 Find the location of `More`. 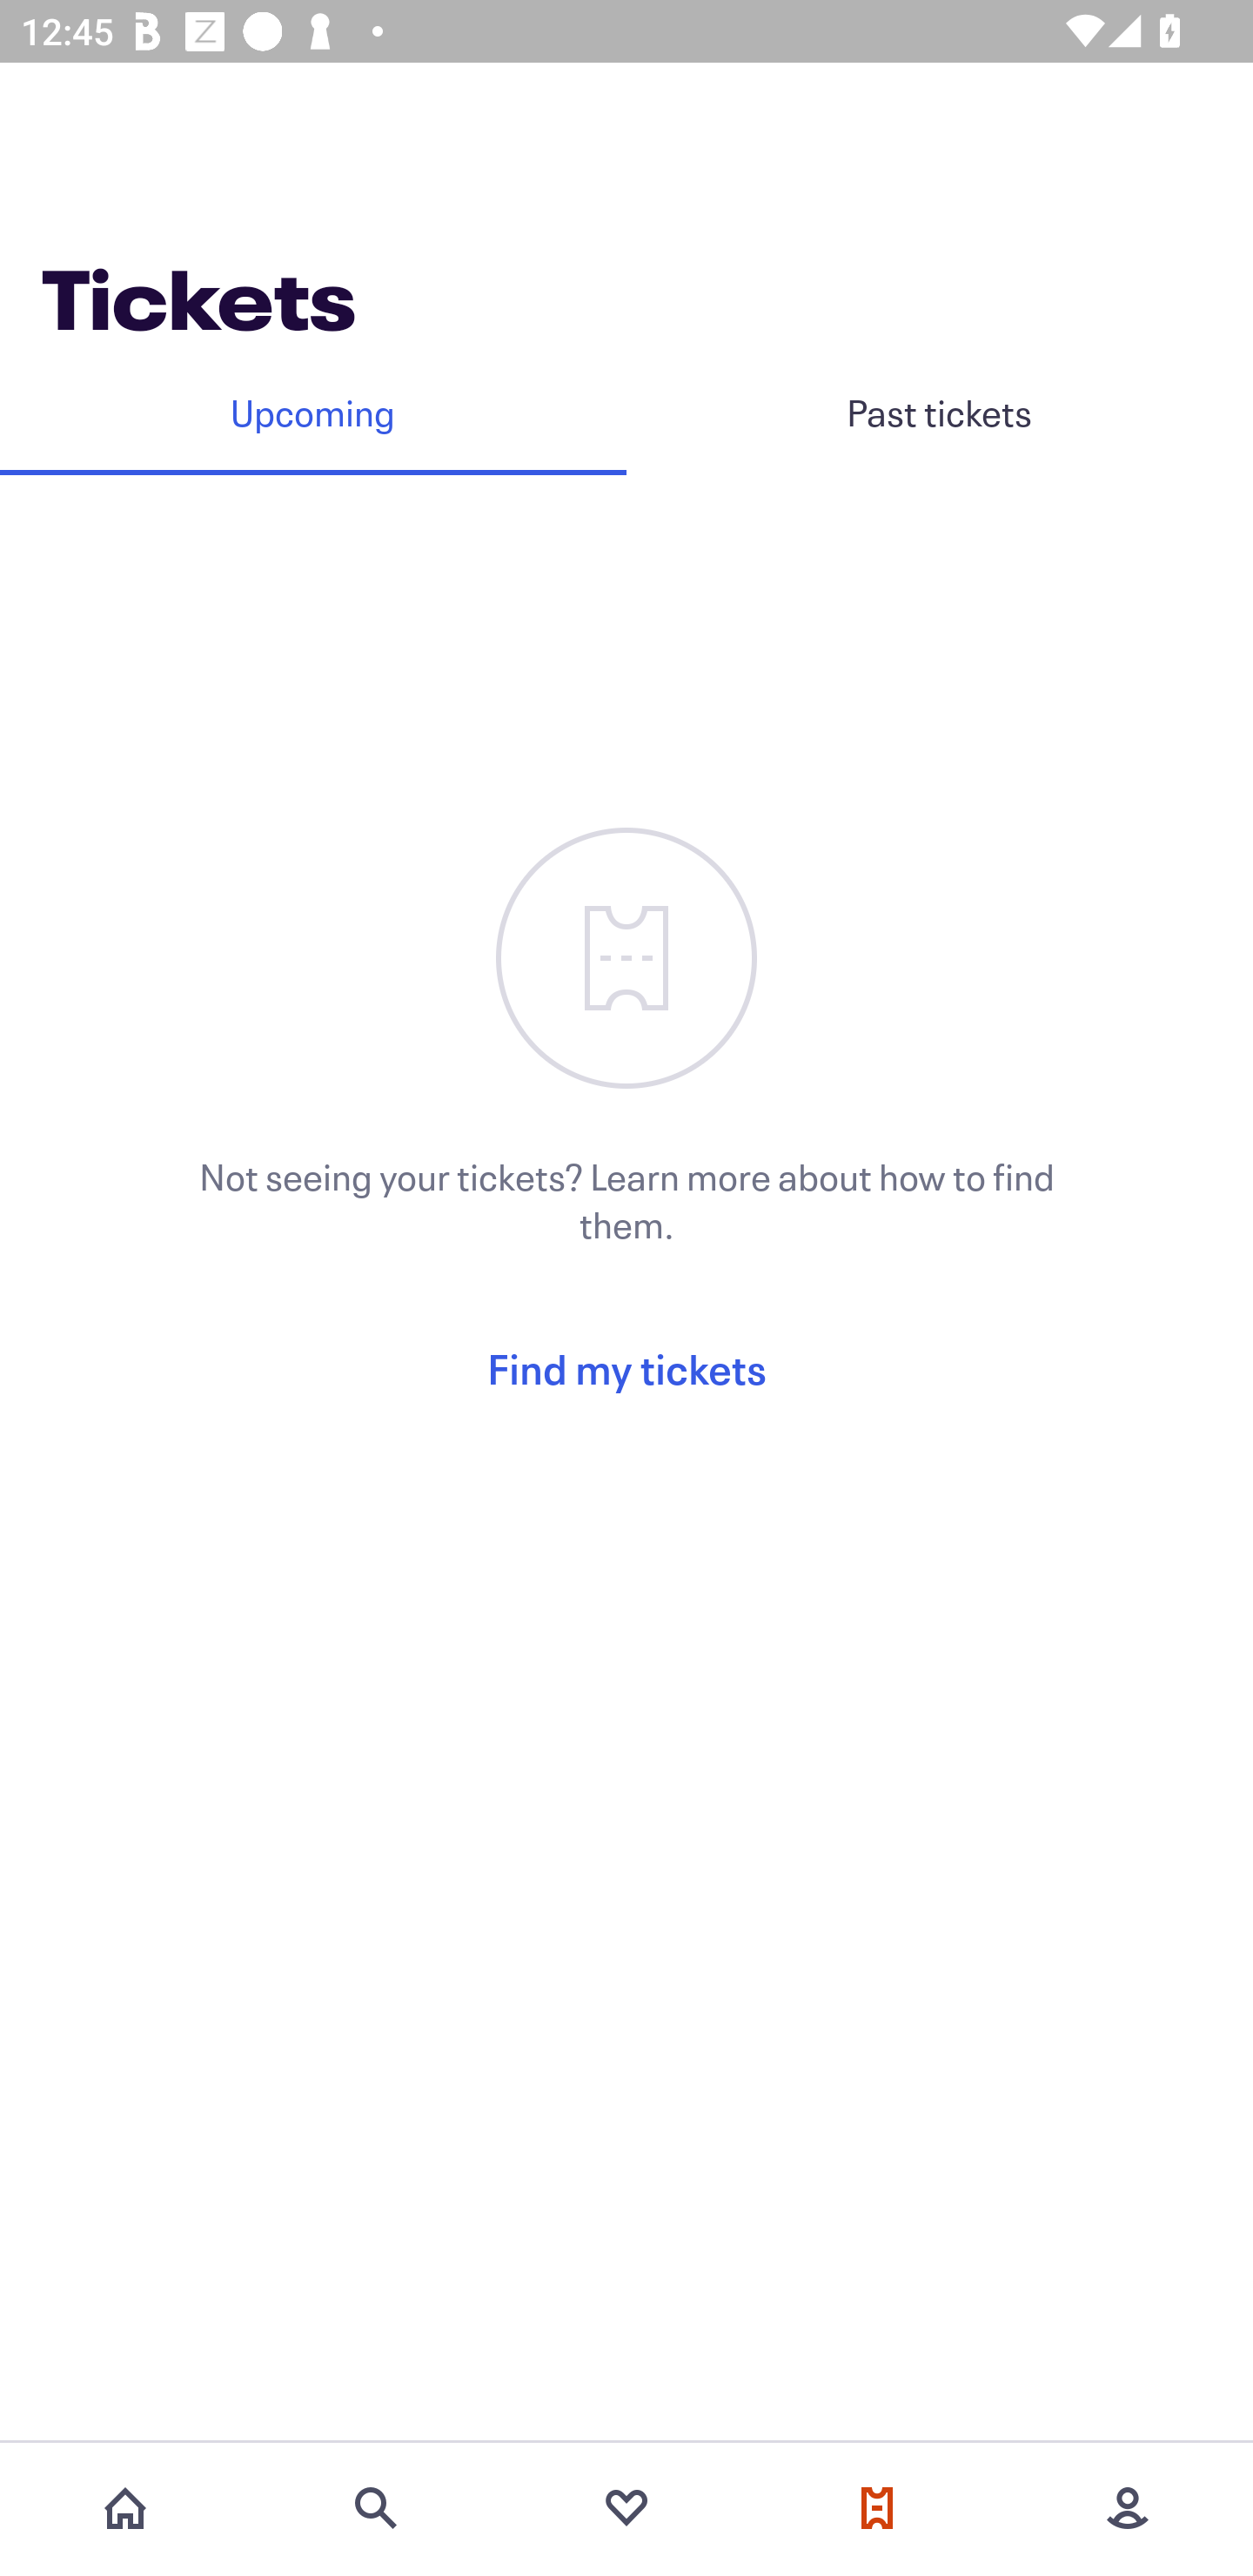

More is located at coordinates (1128, 2508).